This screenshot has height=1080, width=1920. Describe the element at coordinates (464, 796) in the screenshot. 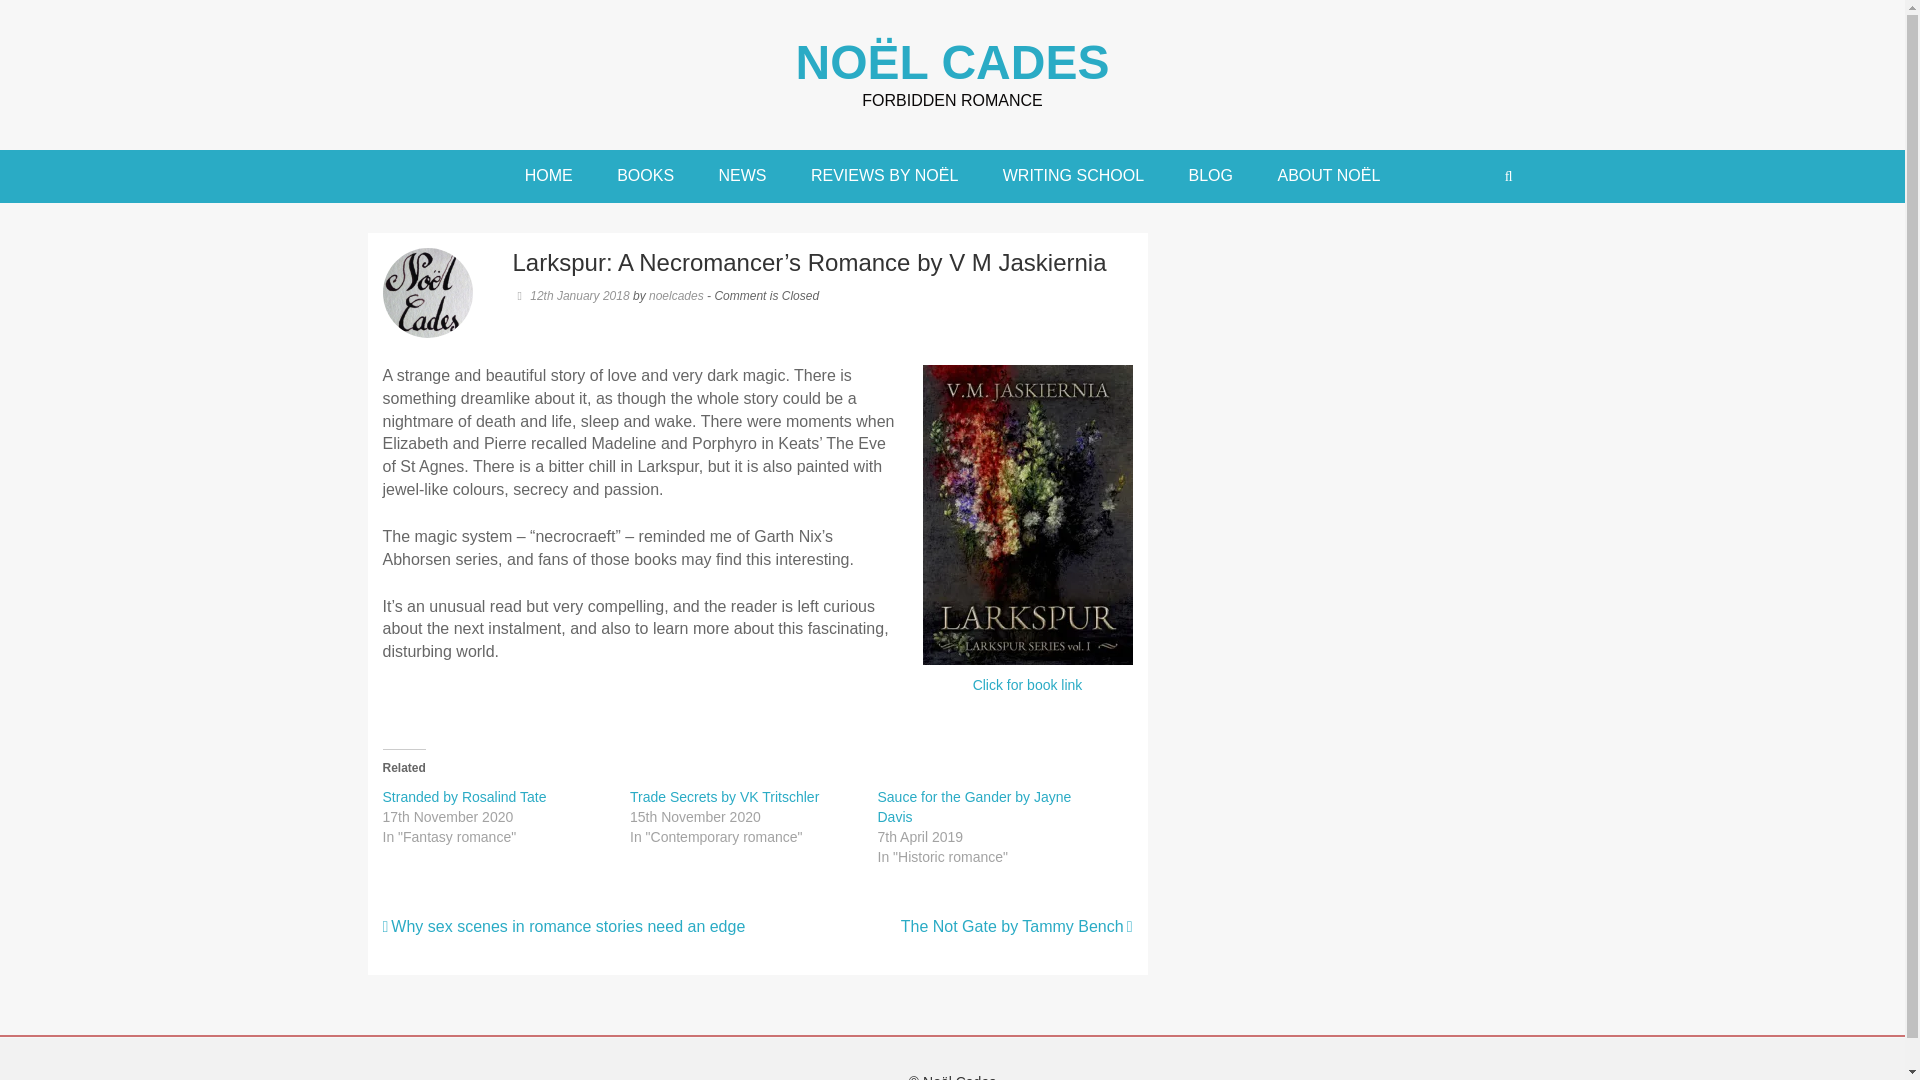

I see `Stranded by Rosalind Tate` at that location.